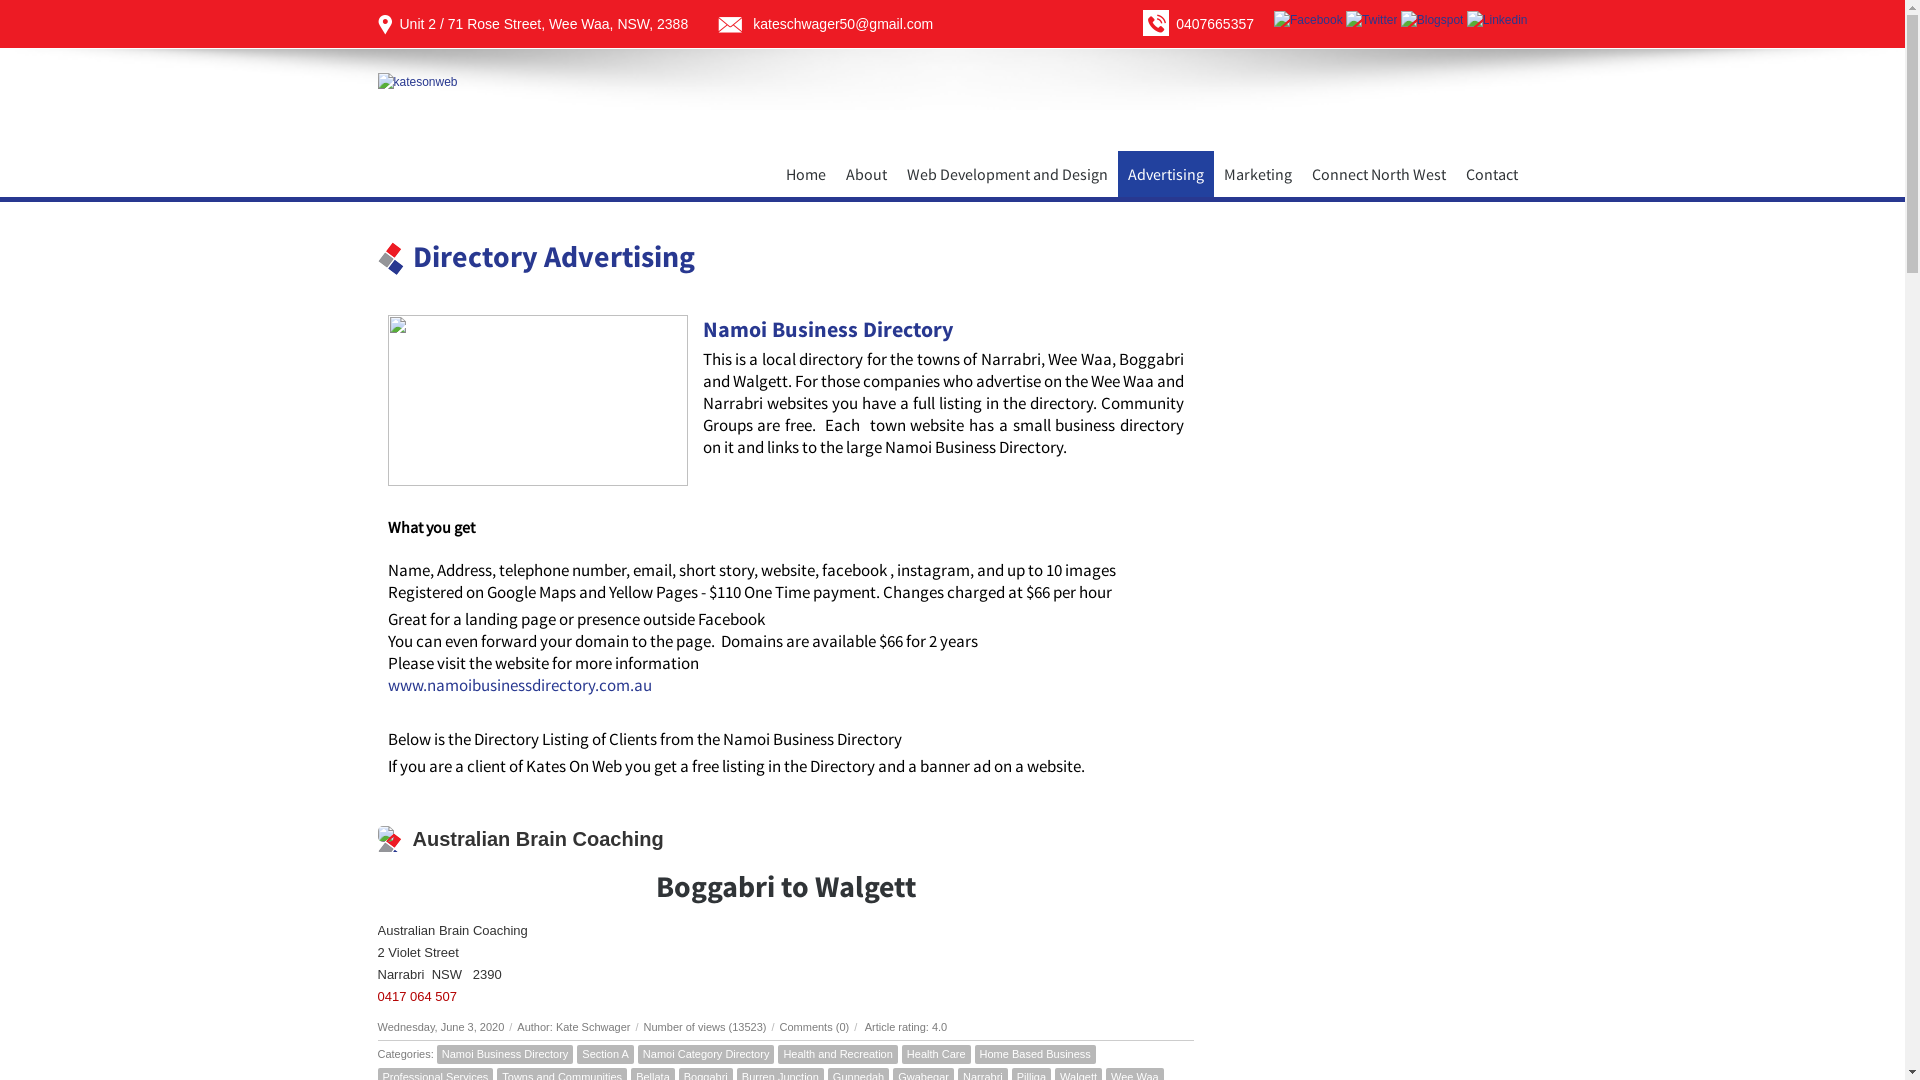 This screenshot has height=1080, width=1920. What do you see at coordinates (1372, 20) in the screenshot?
I see `Twitter` at bounding box center [1372, 20].